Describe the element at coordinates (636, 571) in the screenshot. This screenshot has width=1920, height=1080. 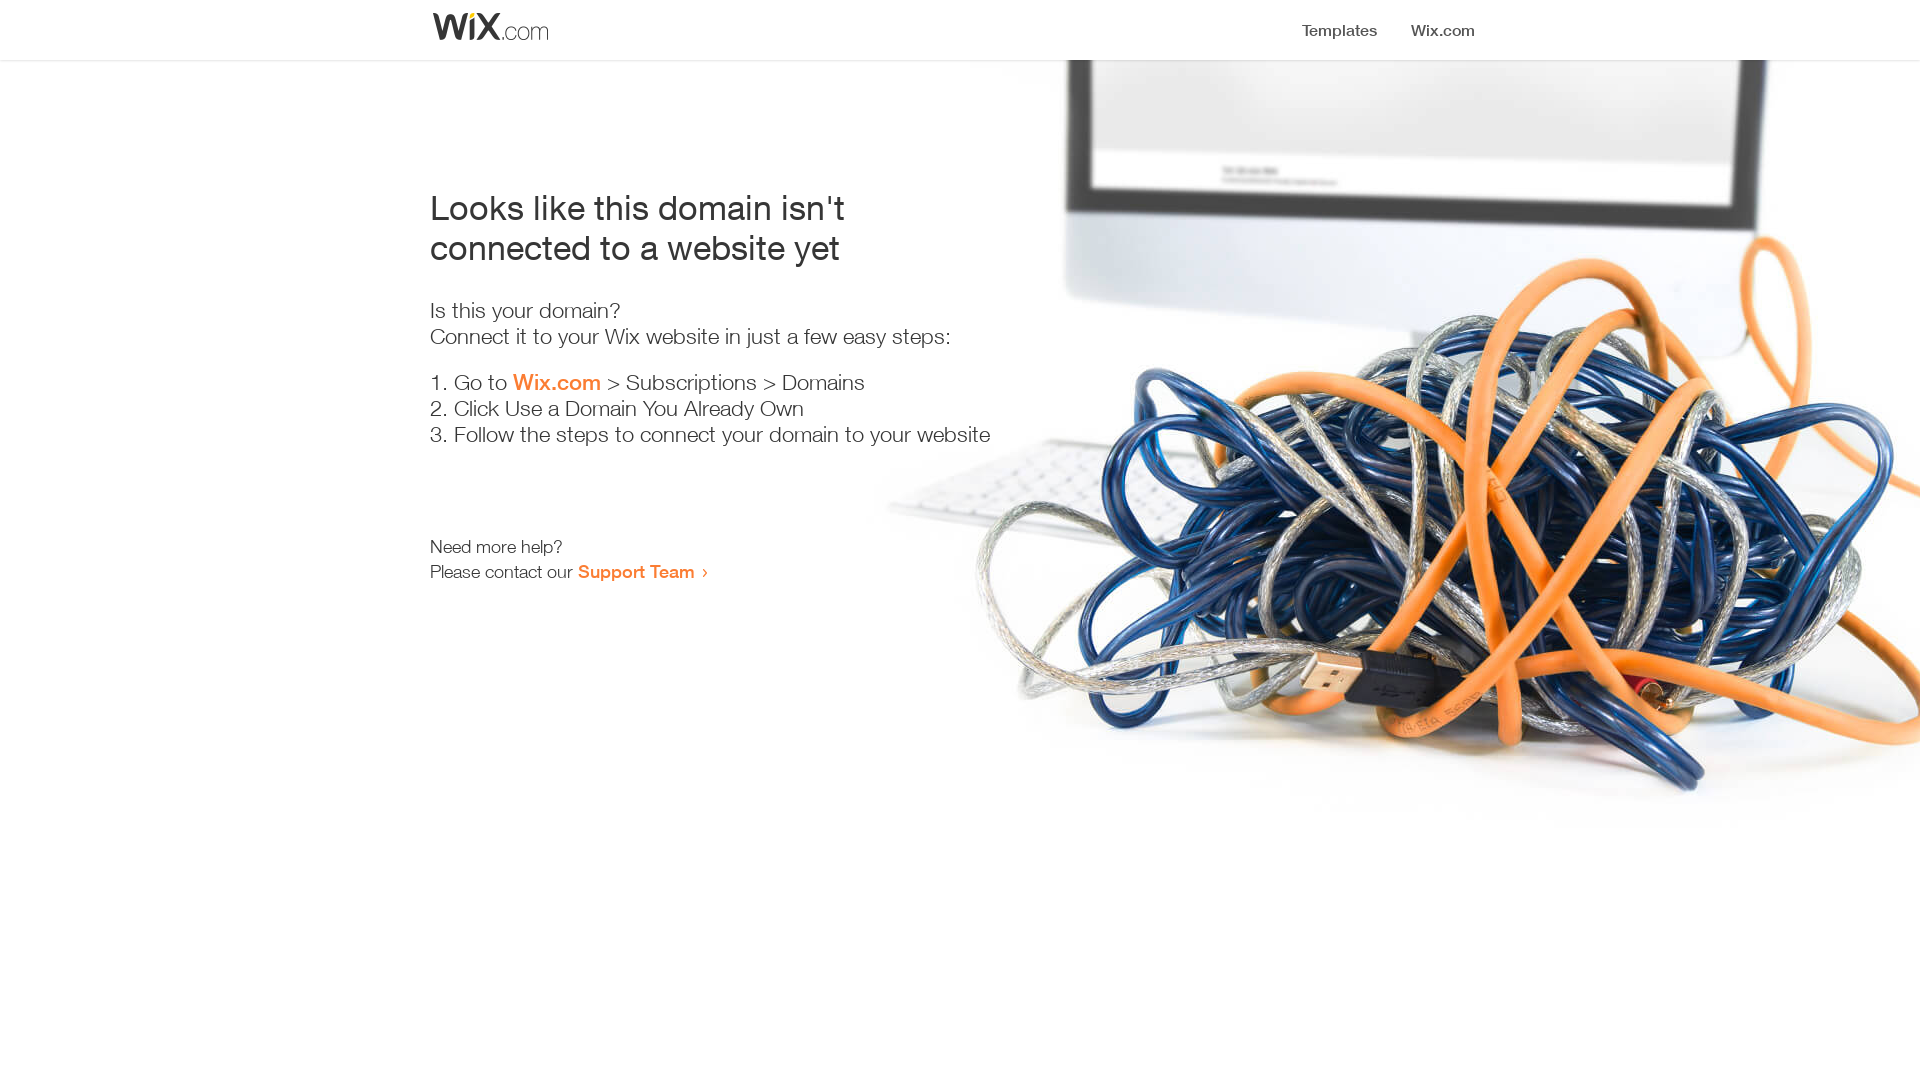
I see `Support Team` at that location.